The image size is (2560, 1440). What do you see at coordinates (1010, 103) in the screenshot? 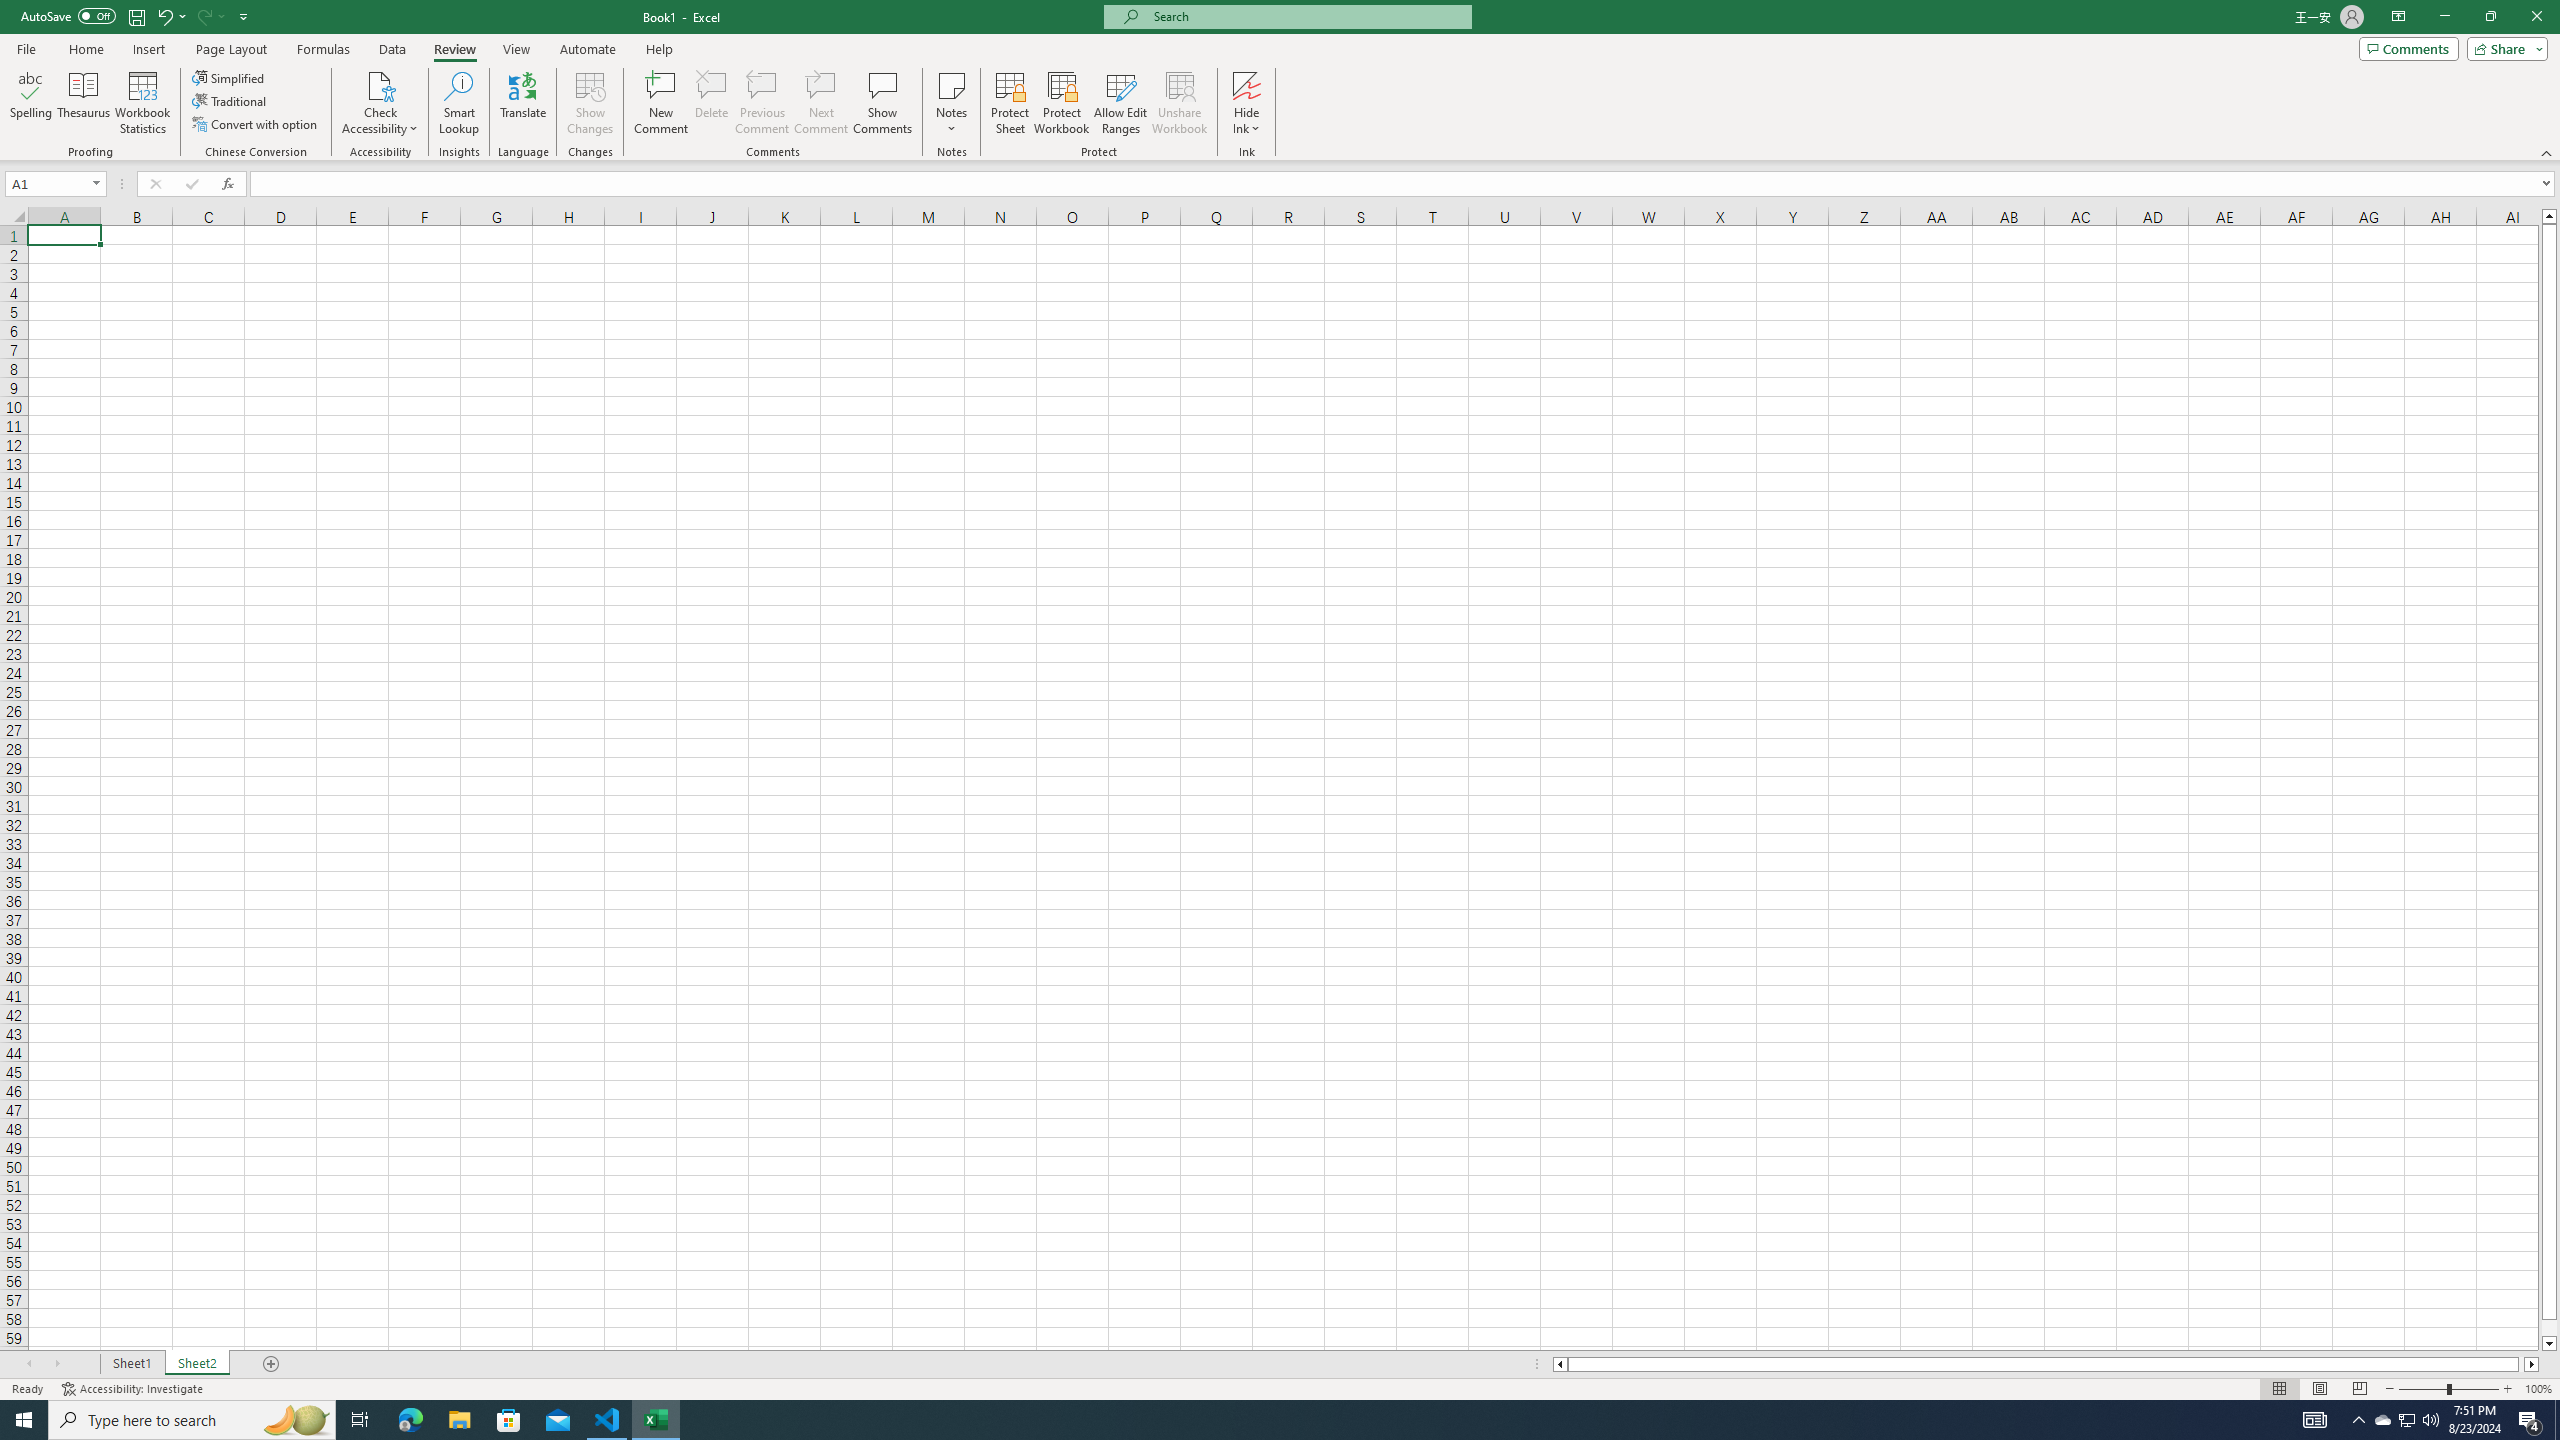
I see `Protect Sheet...` at bounding box center [1010, 103].